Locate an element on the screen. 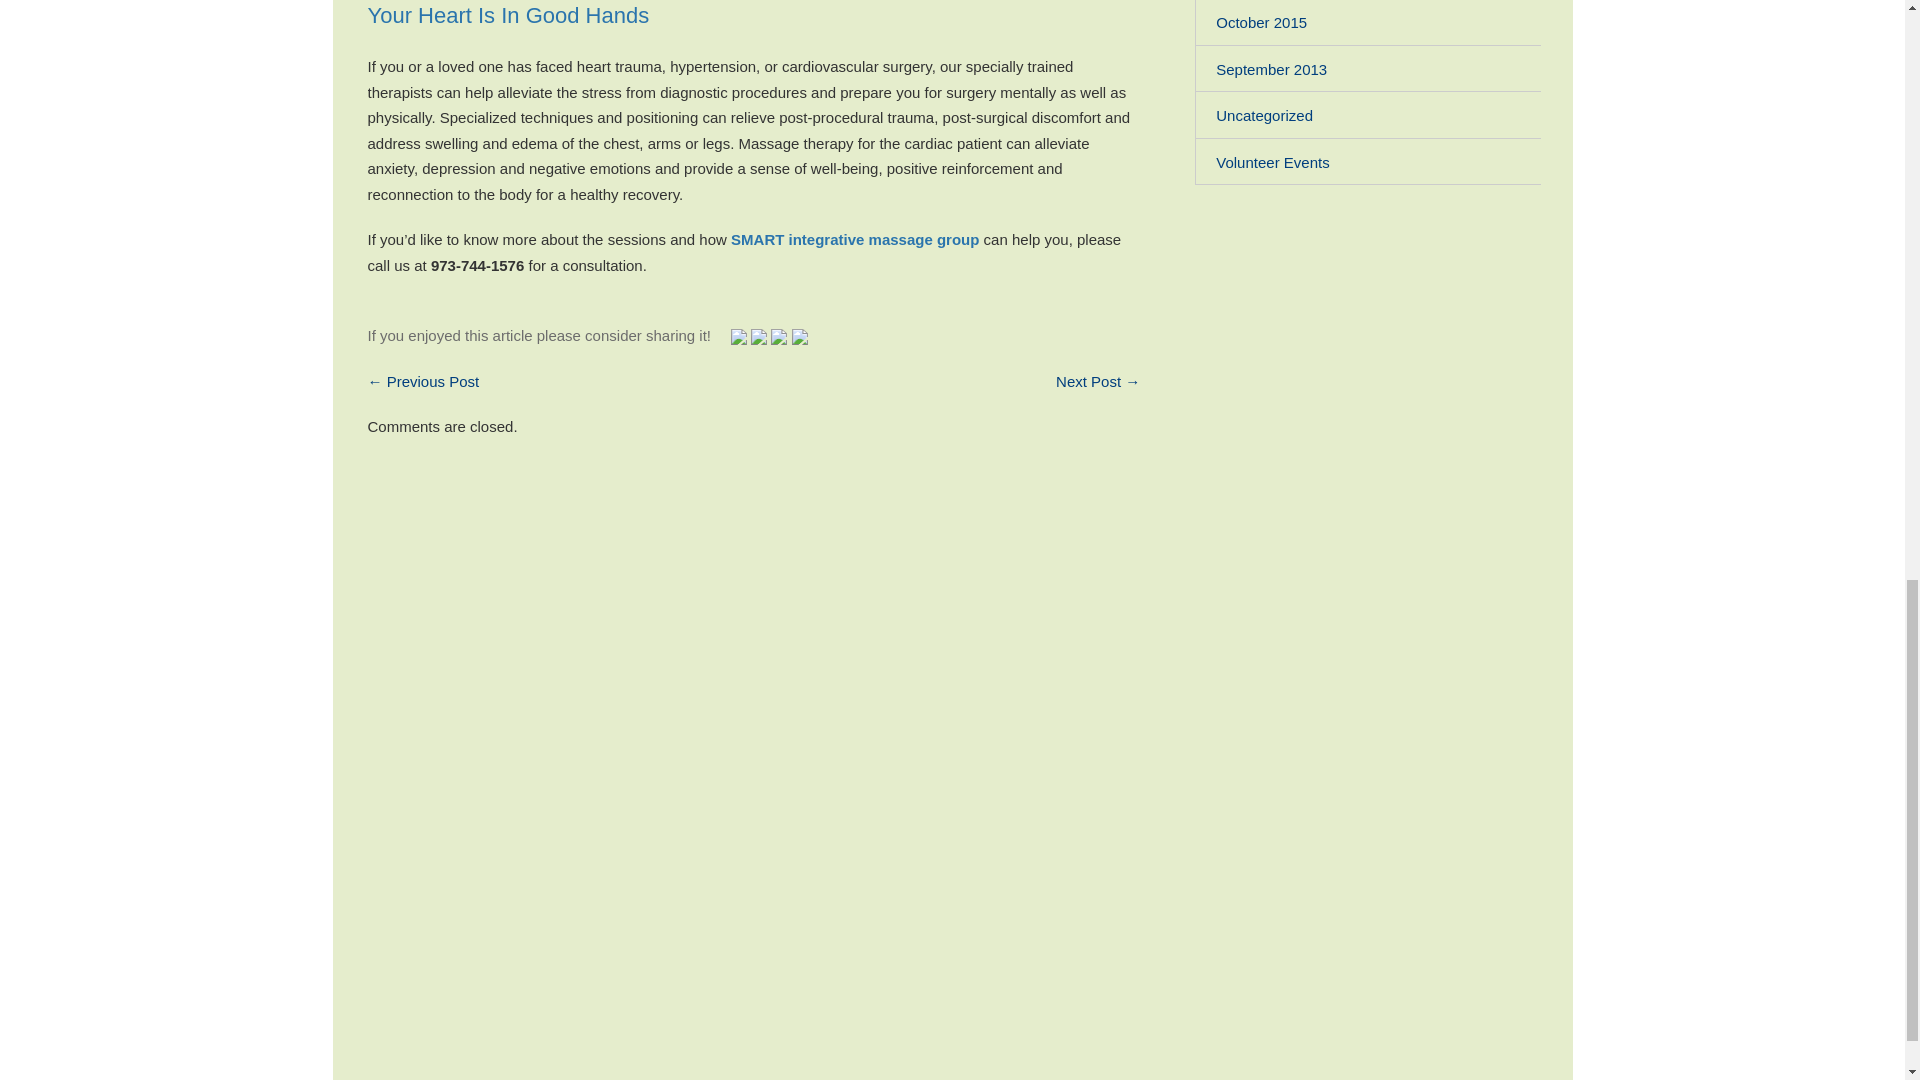  upon is located at coordinates (758, 336).